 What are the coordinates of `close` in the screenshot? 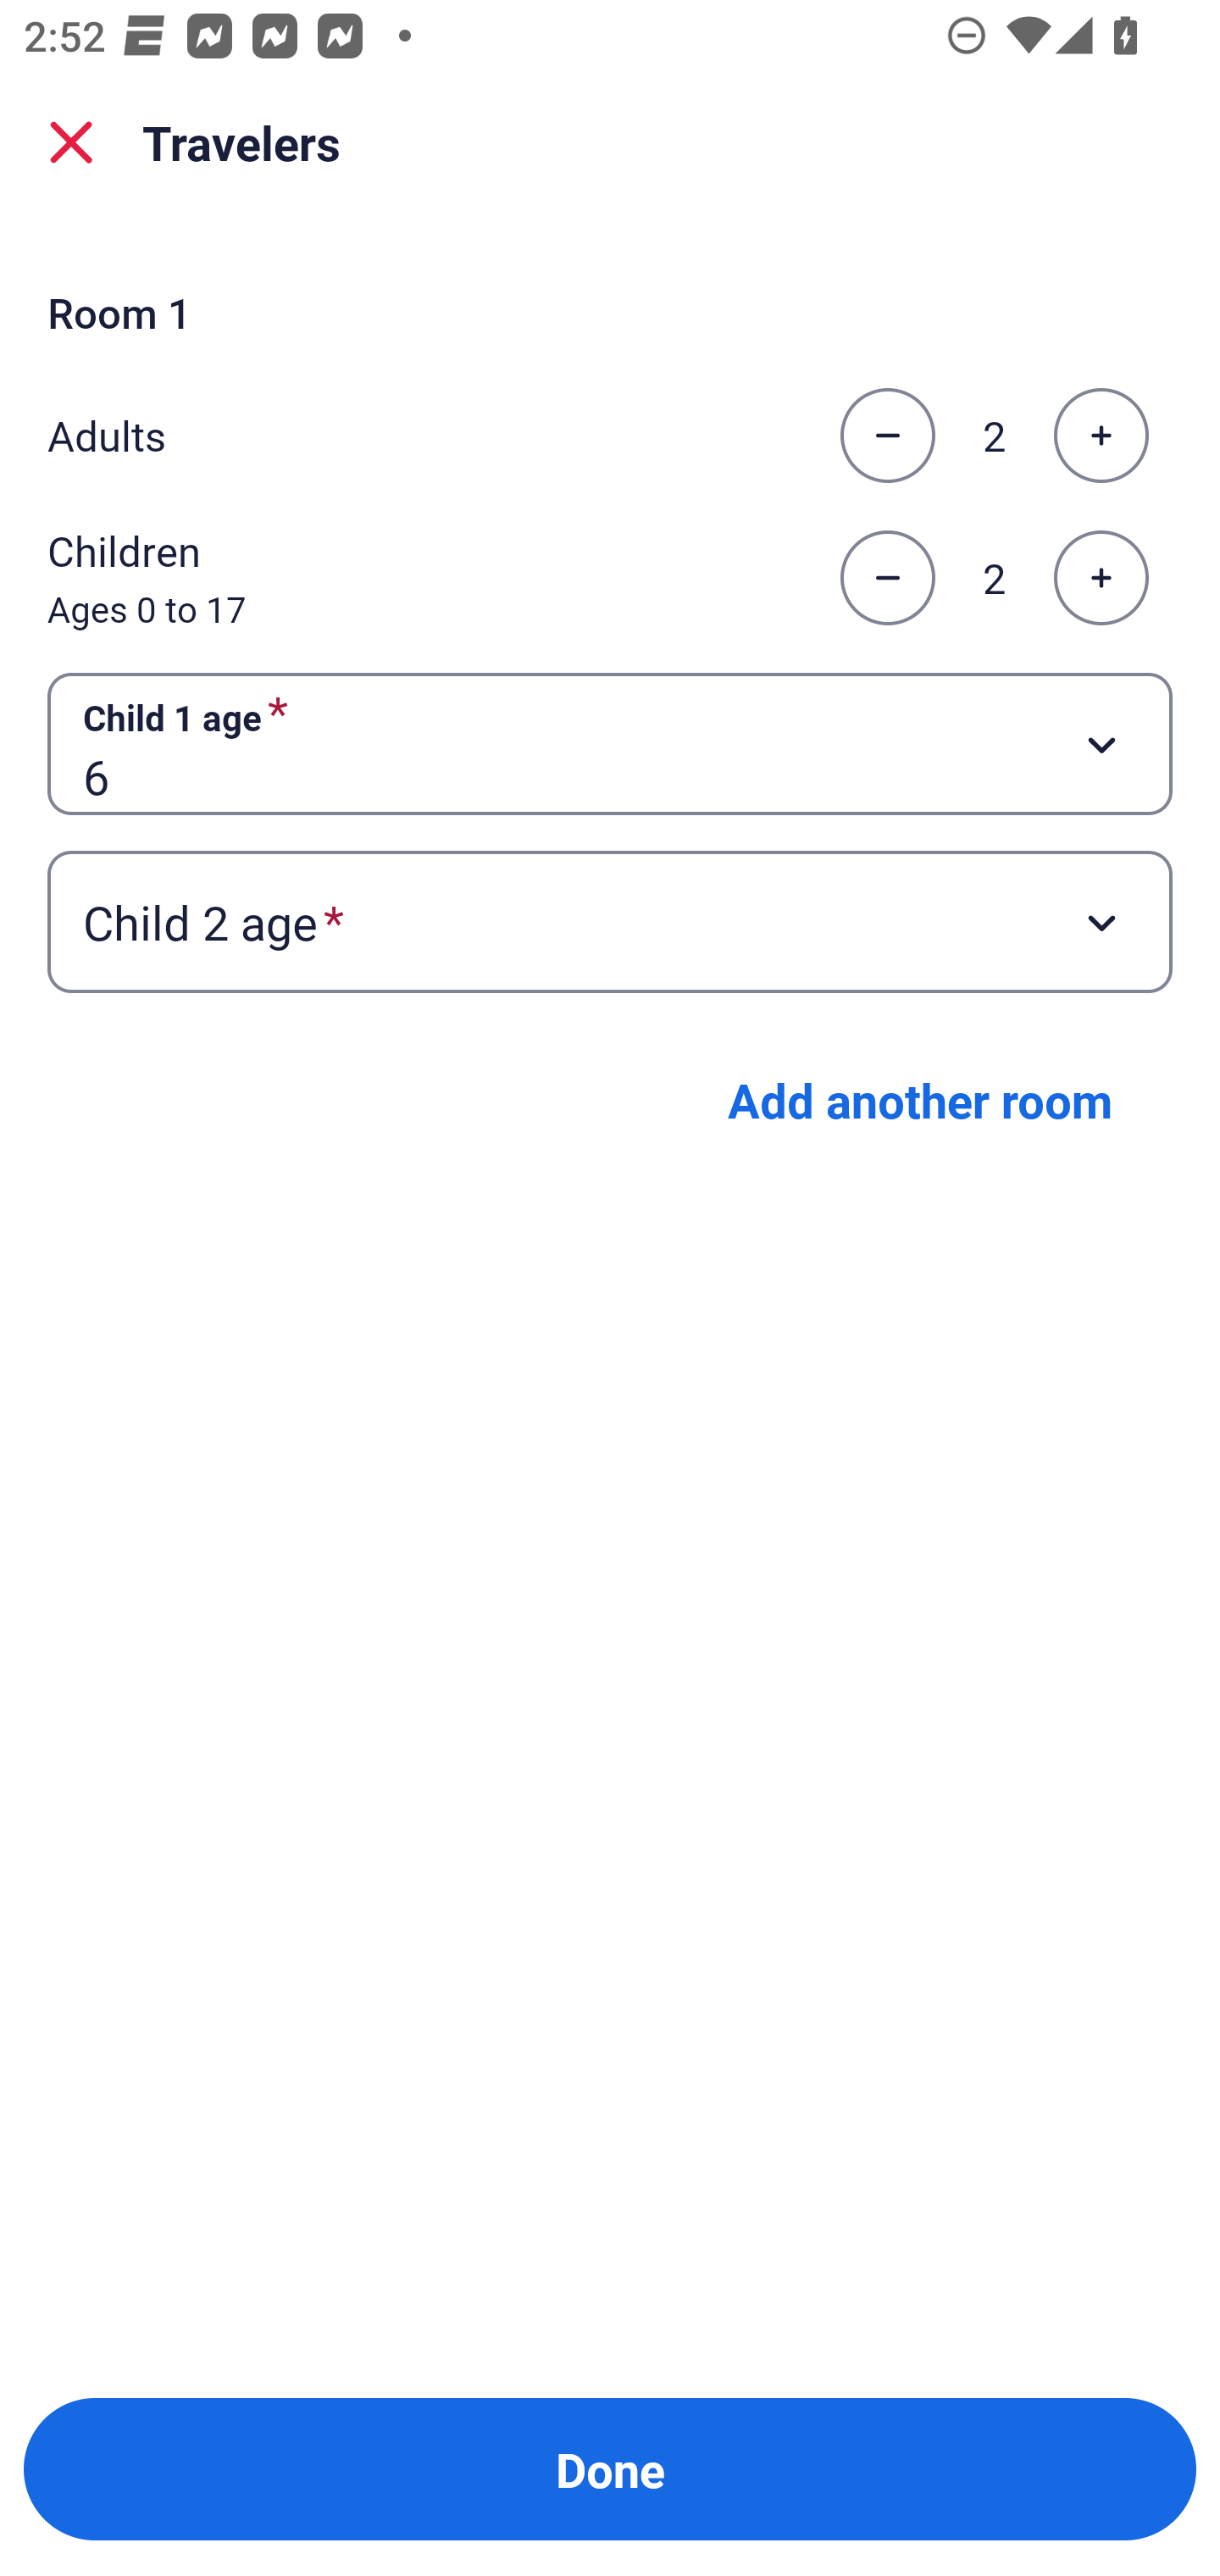 It's located at (71, 142).